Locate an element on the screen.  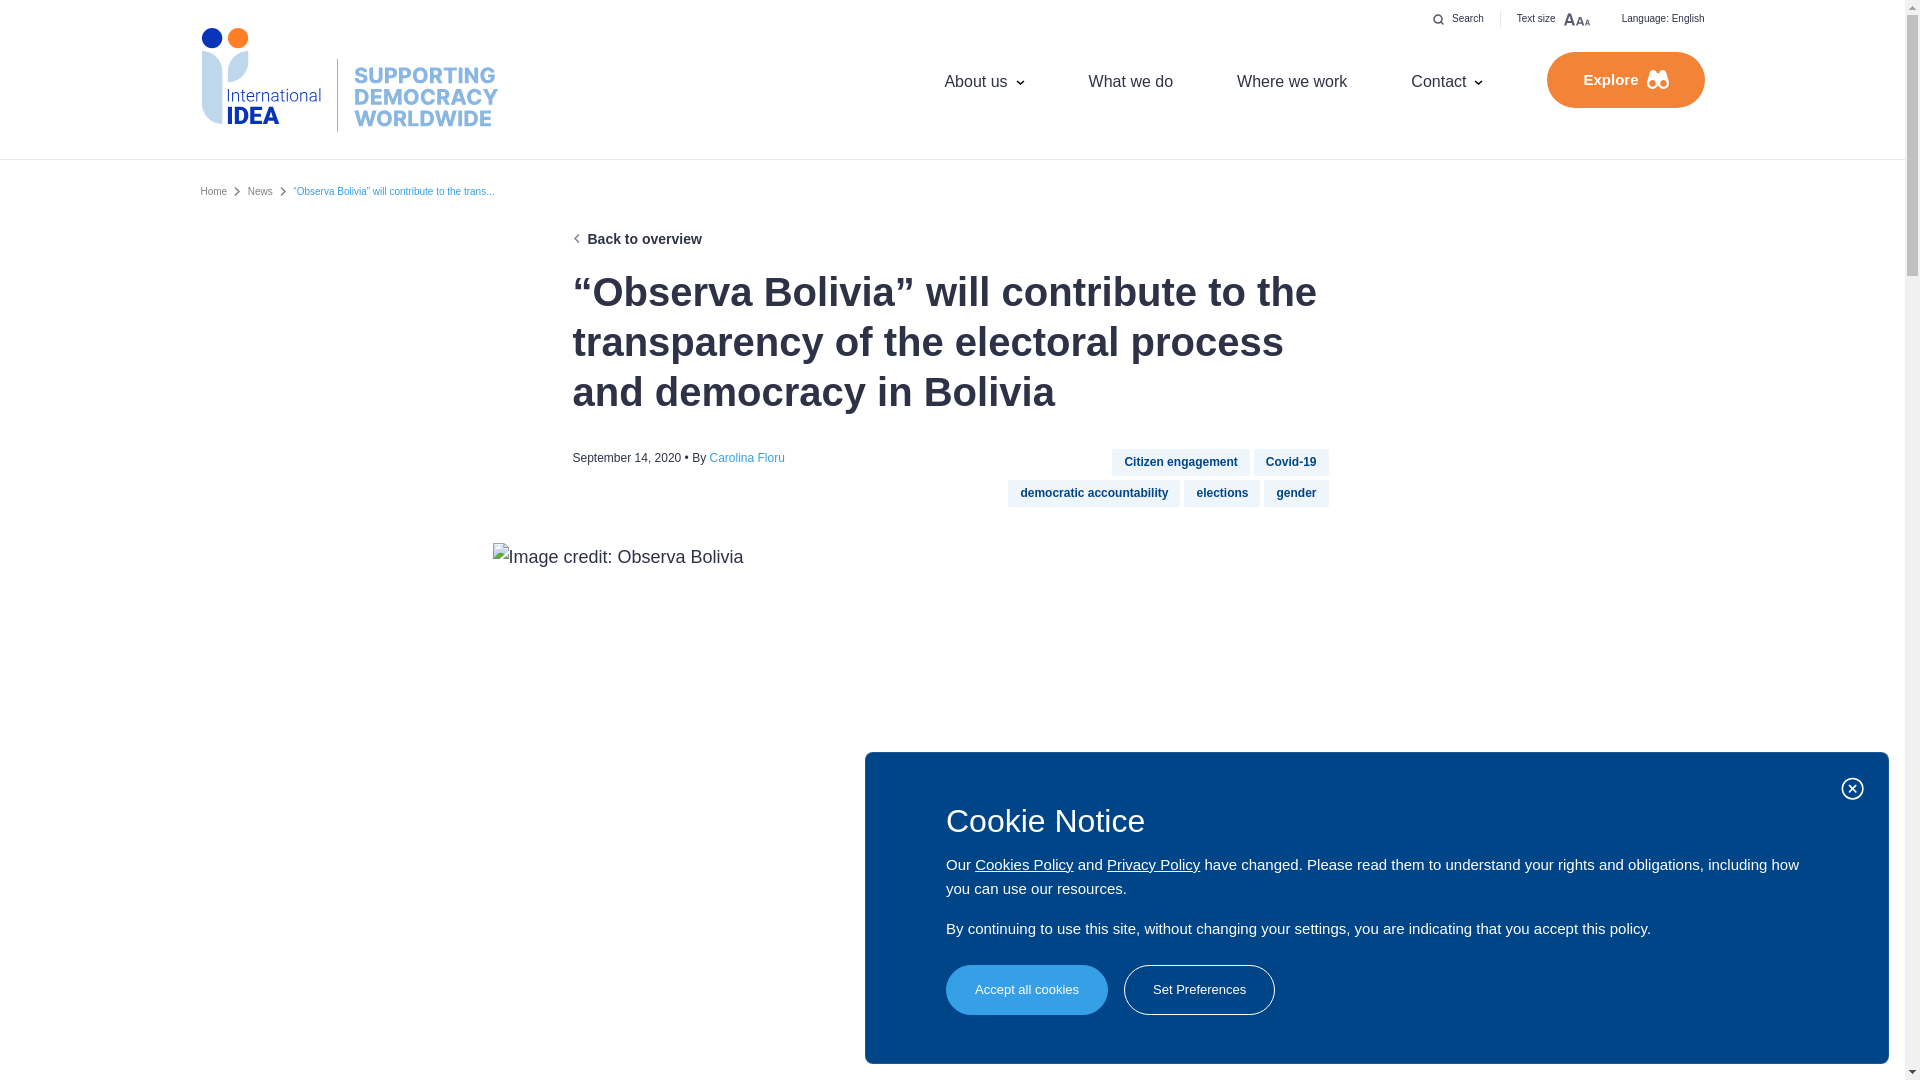
About us is located at coordinates (984, 80).